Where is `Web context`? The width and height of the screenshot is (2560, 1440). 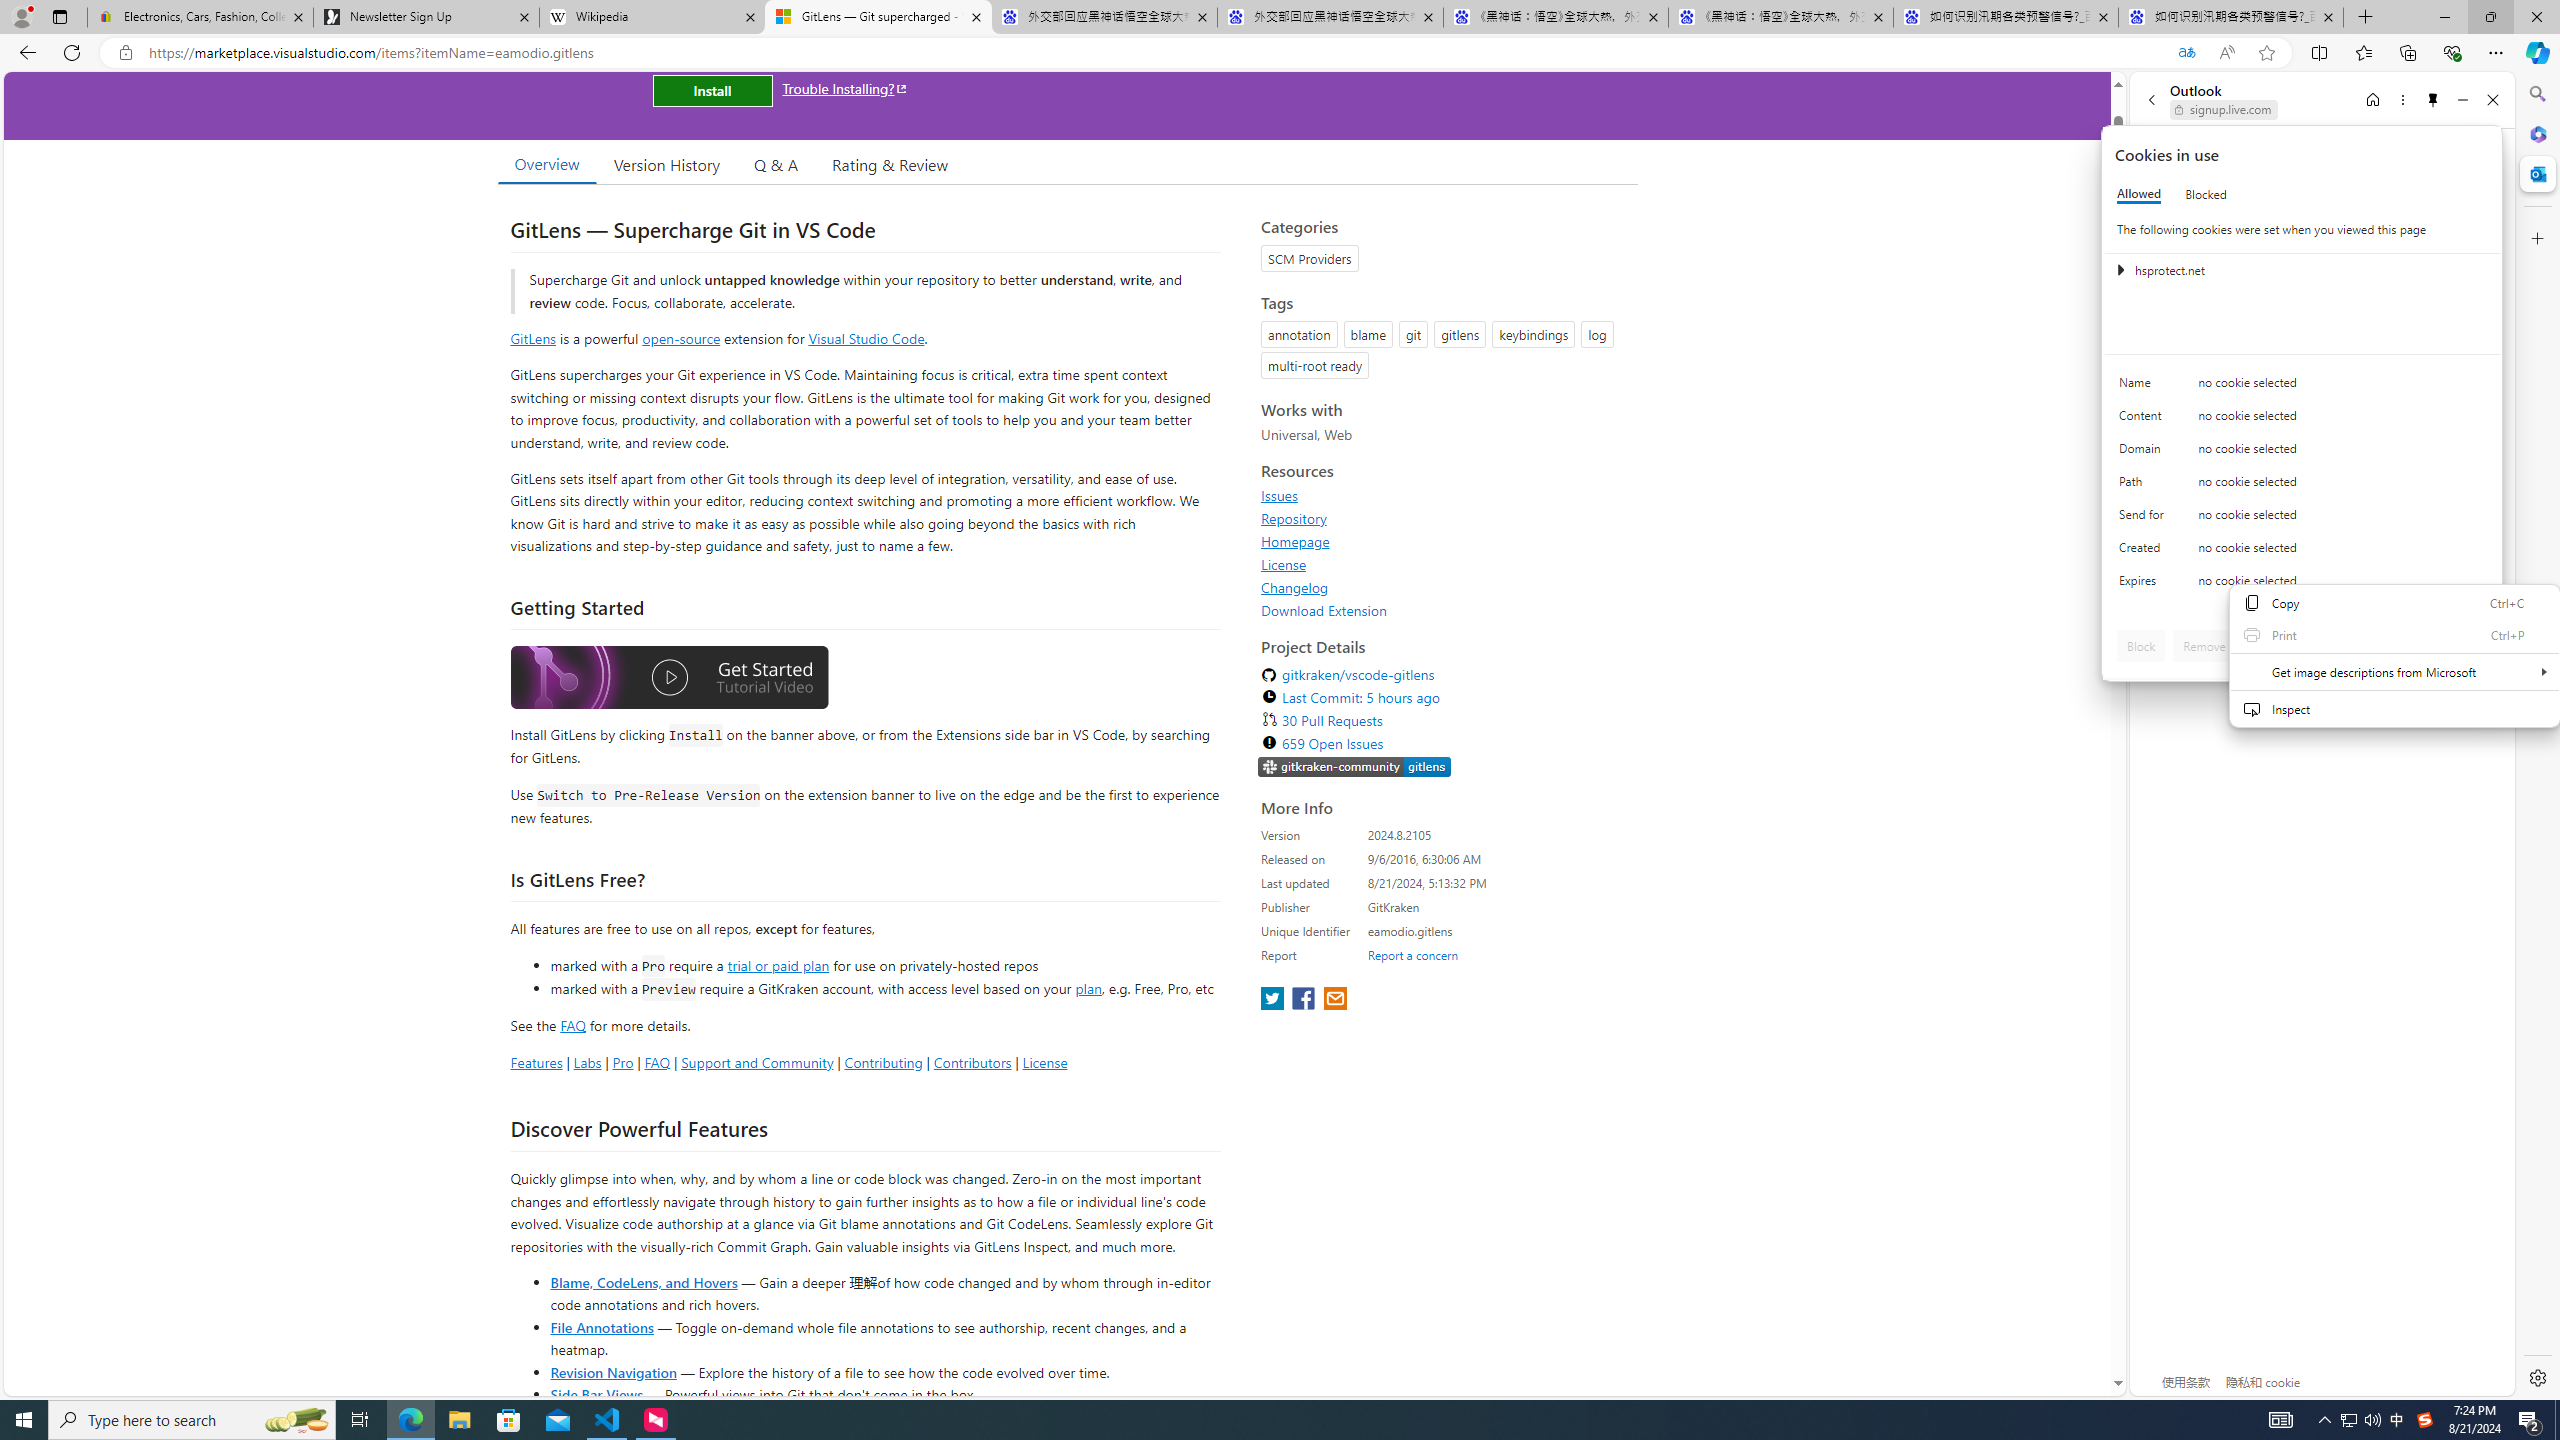 Web context is located at coordinates (2394, 667).